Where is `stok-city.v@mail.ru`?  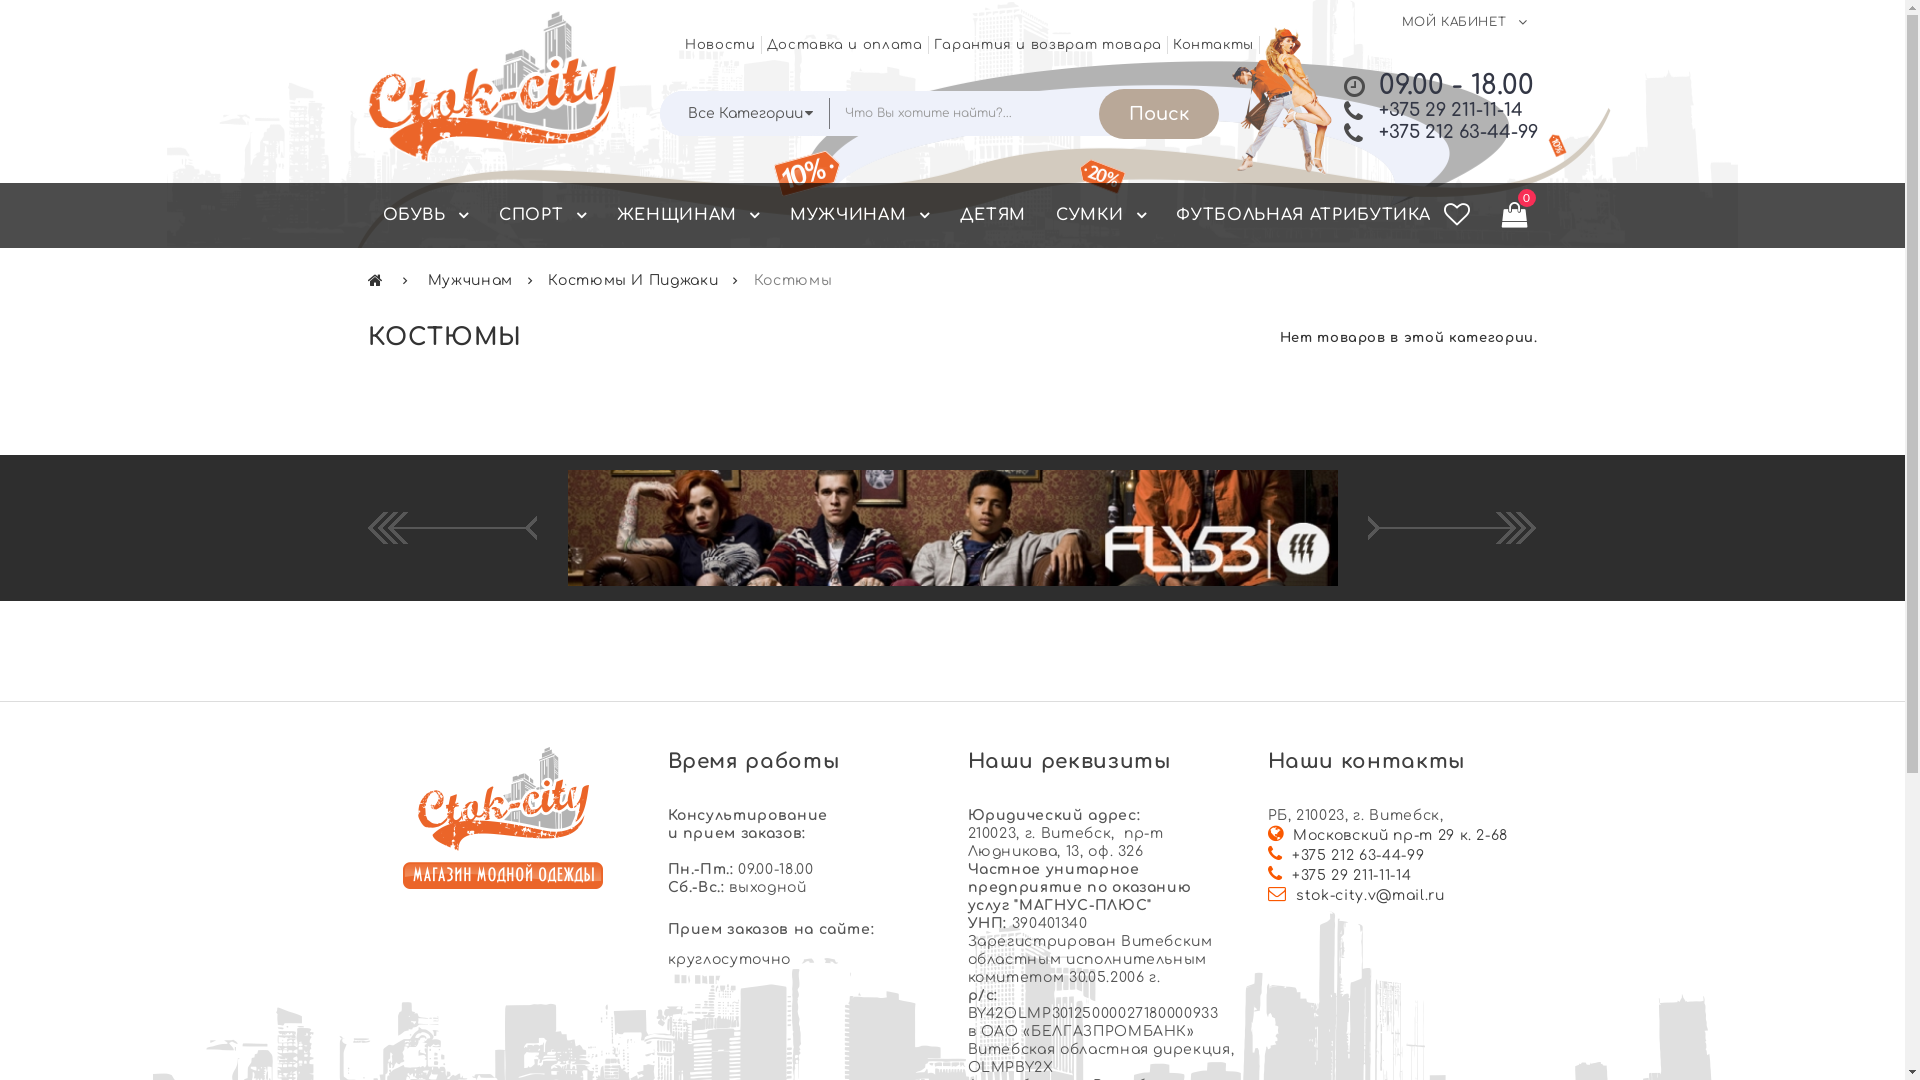 stok-city.v@mail.ru is located at coordinates (1370, 896).